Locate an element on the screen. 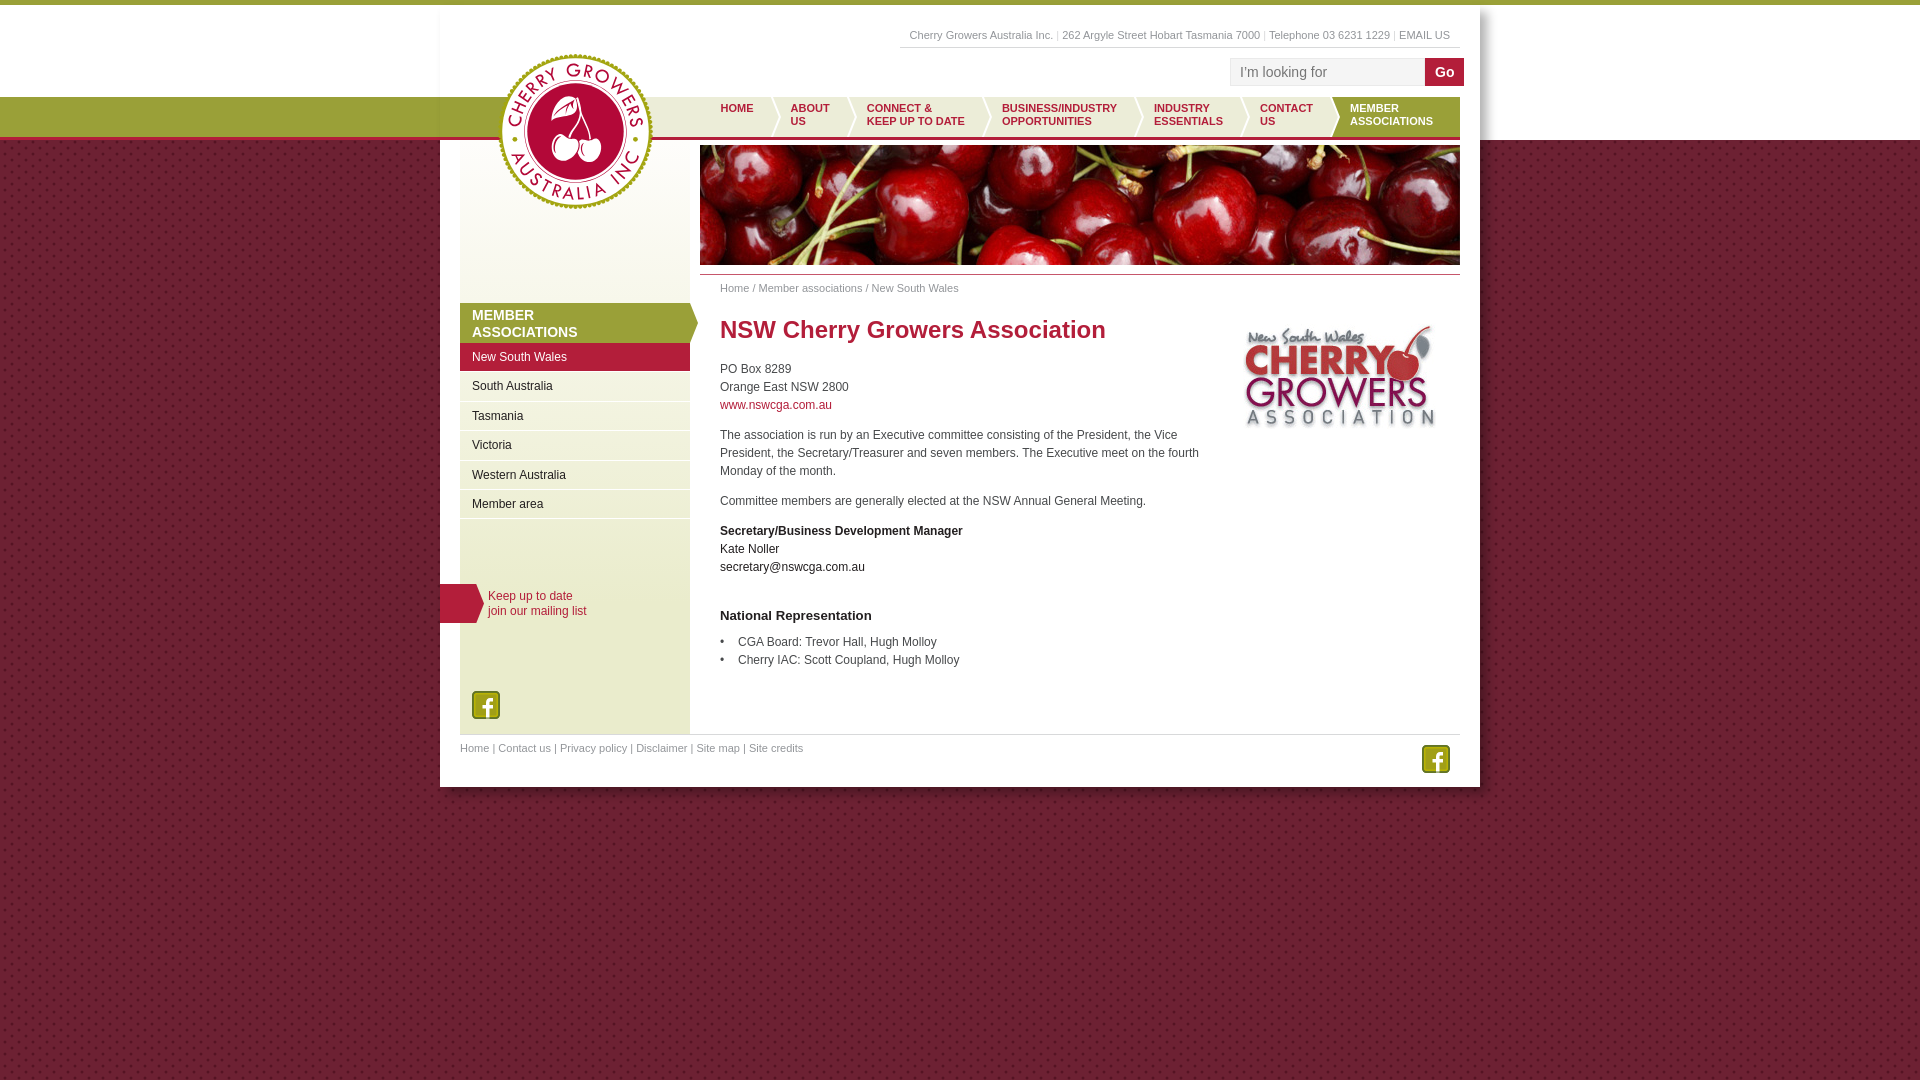 This screenshot has width=1920, height=1080. Site credits is located at coordinates (776, 748).